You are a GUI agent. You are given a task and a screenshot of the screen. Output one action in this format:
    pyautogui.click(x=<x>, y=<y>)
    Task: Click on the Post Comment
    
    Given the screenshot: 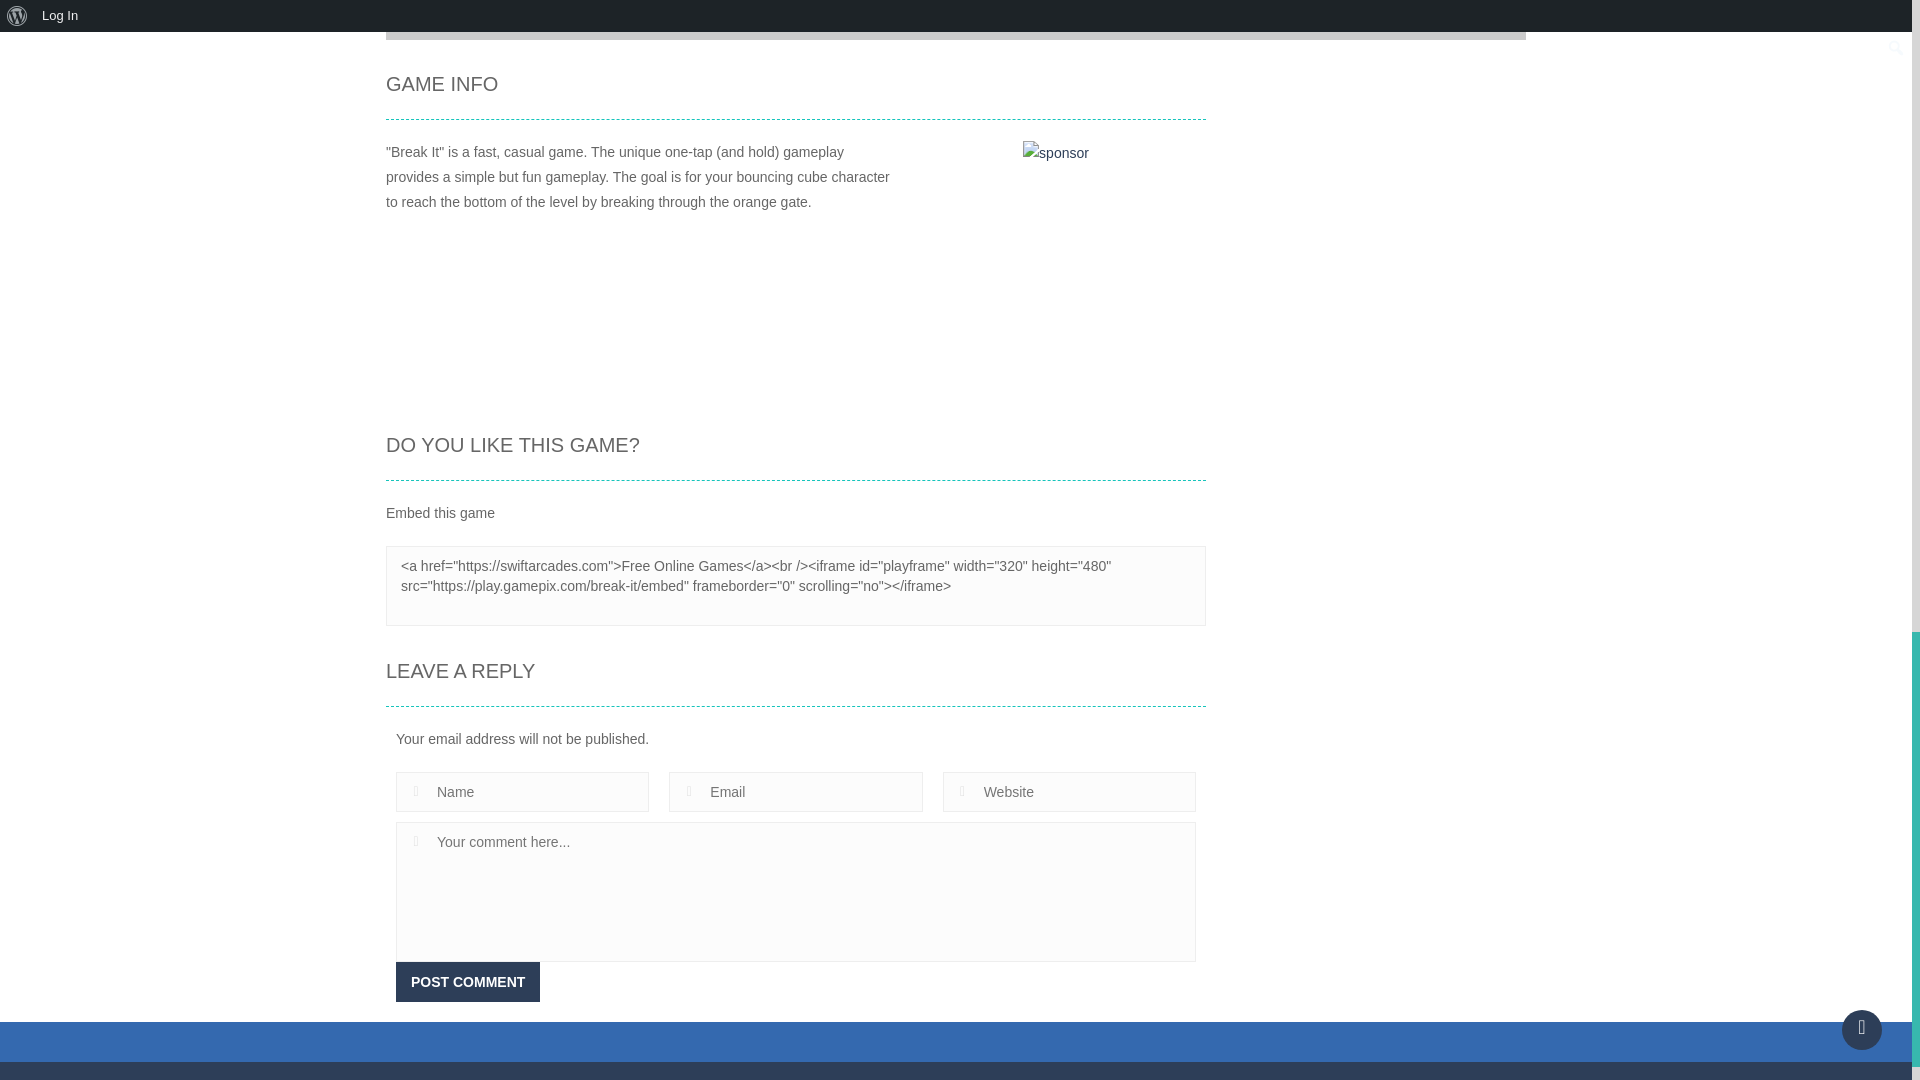 What is the action you would take?
    pyautogui.click(x=467, y=982)
    